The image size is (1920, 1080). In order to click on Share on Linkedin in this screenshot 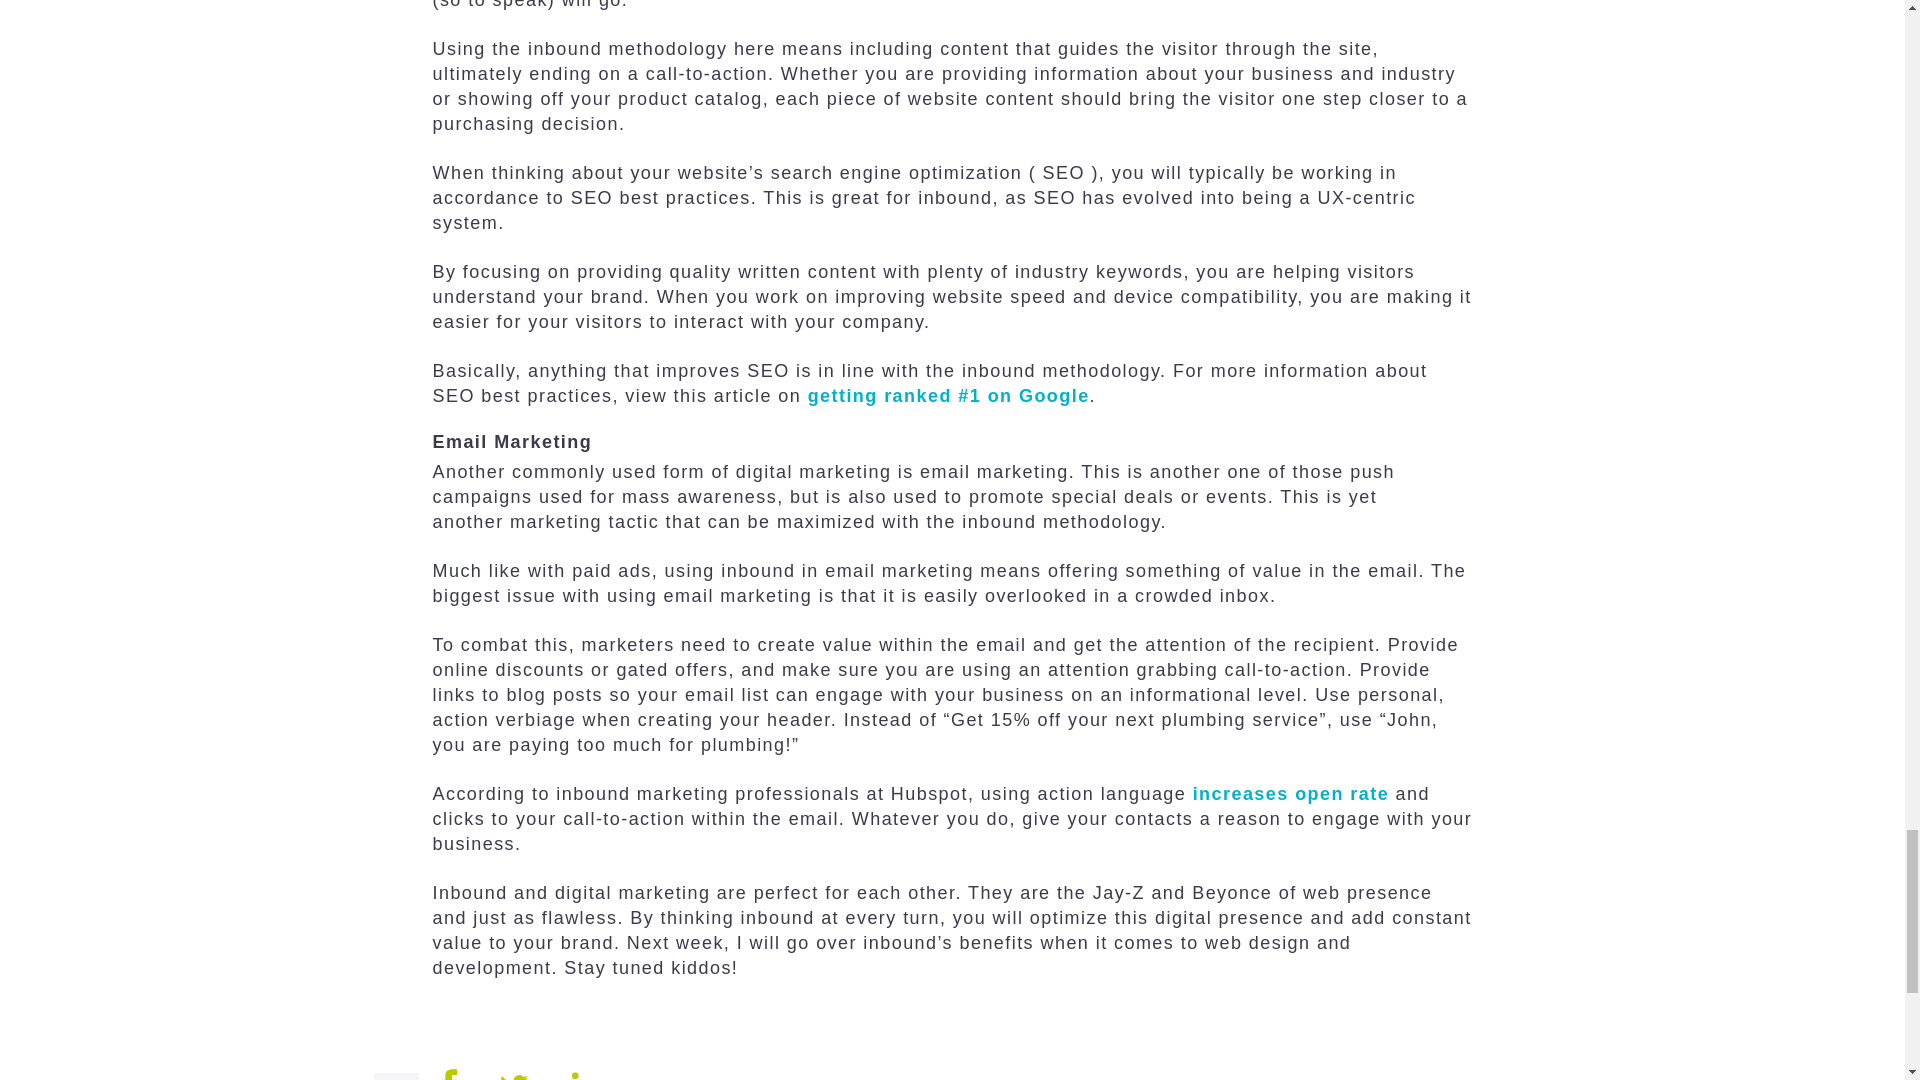, I will do `click(586, 1076)`.